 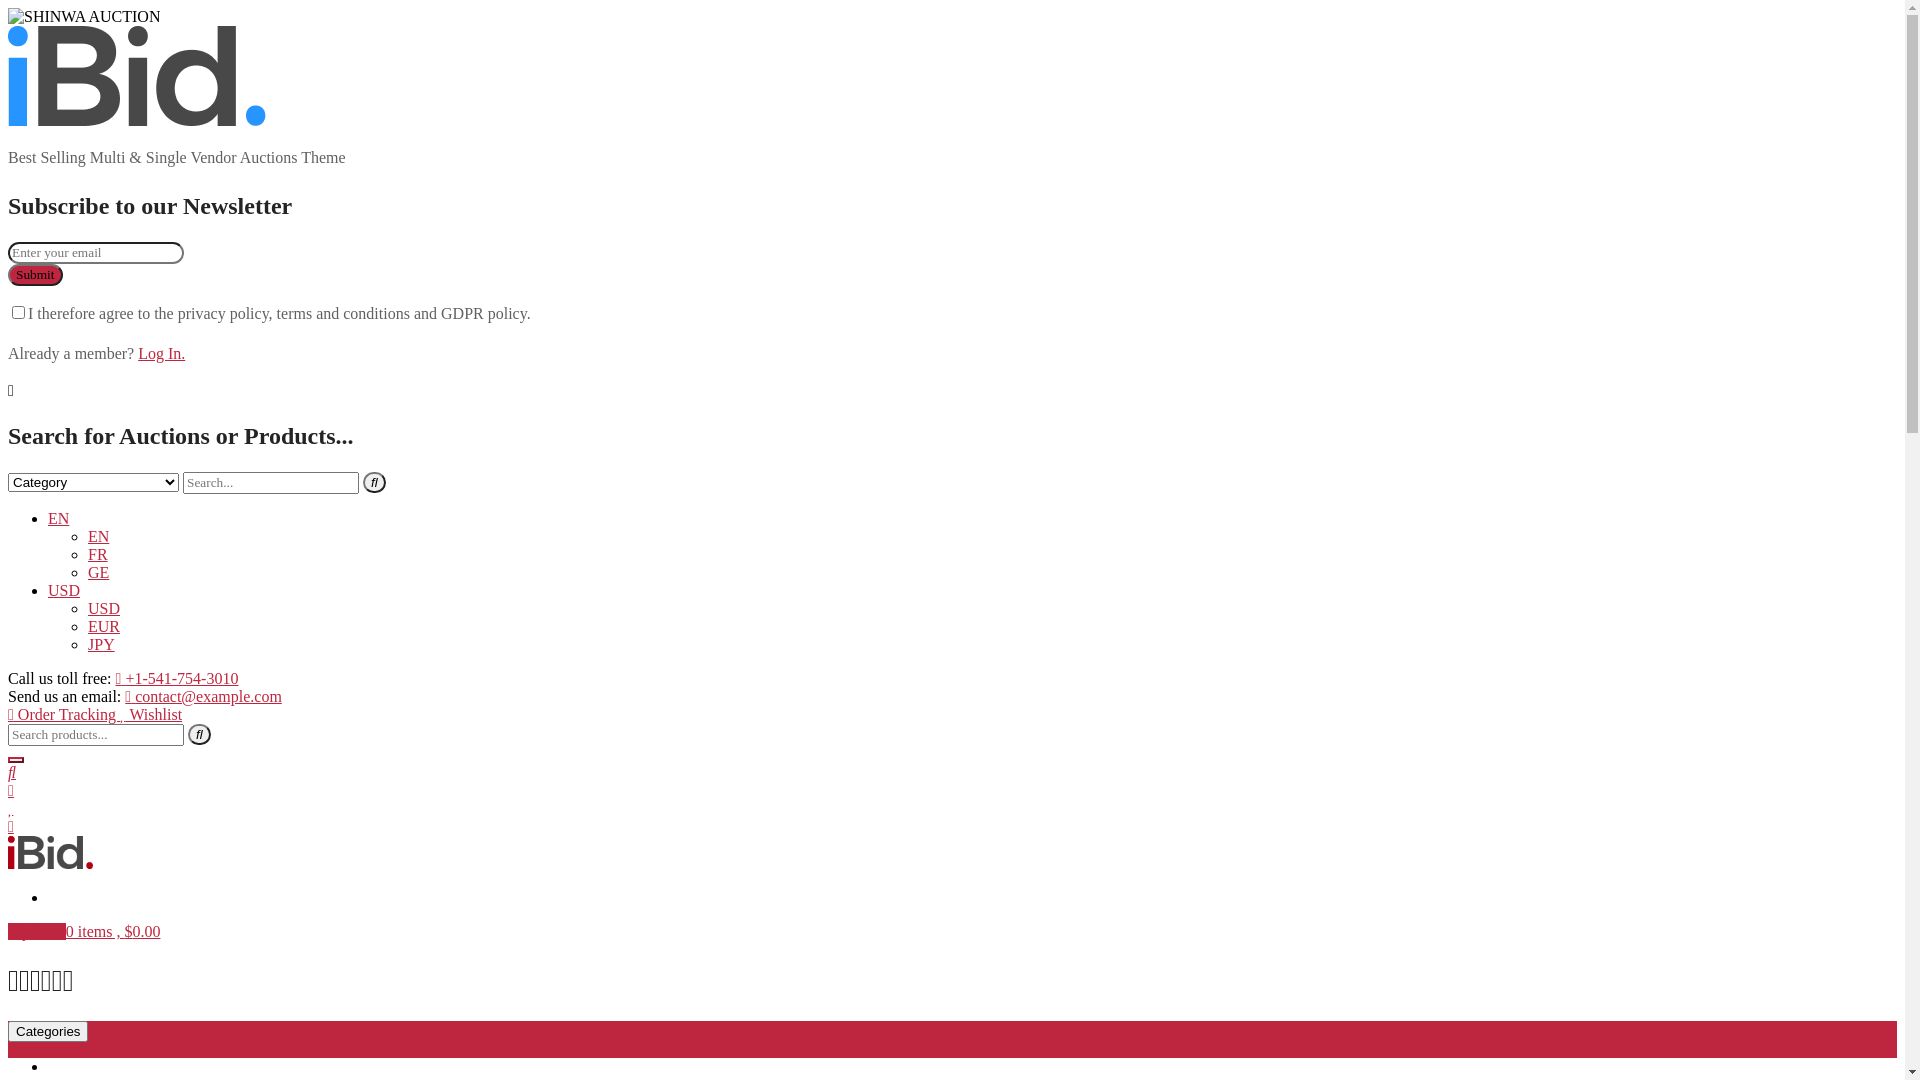 I want to click on EUR, so click(x=104, y=626).